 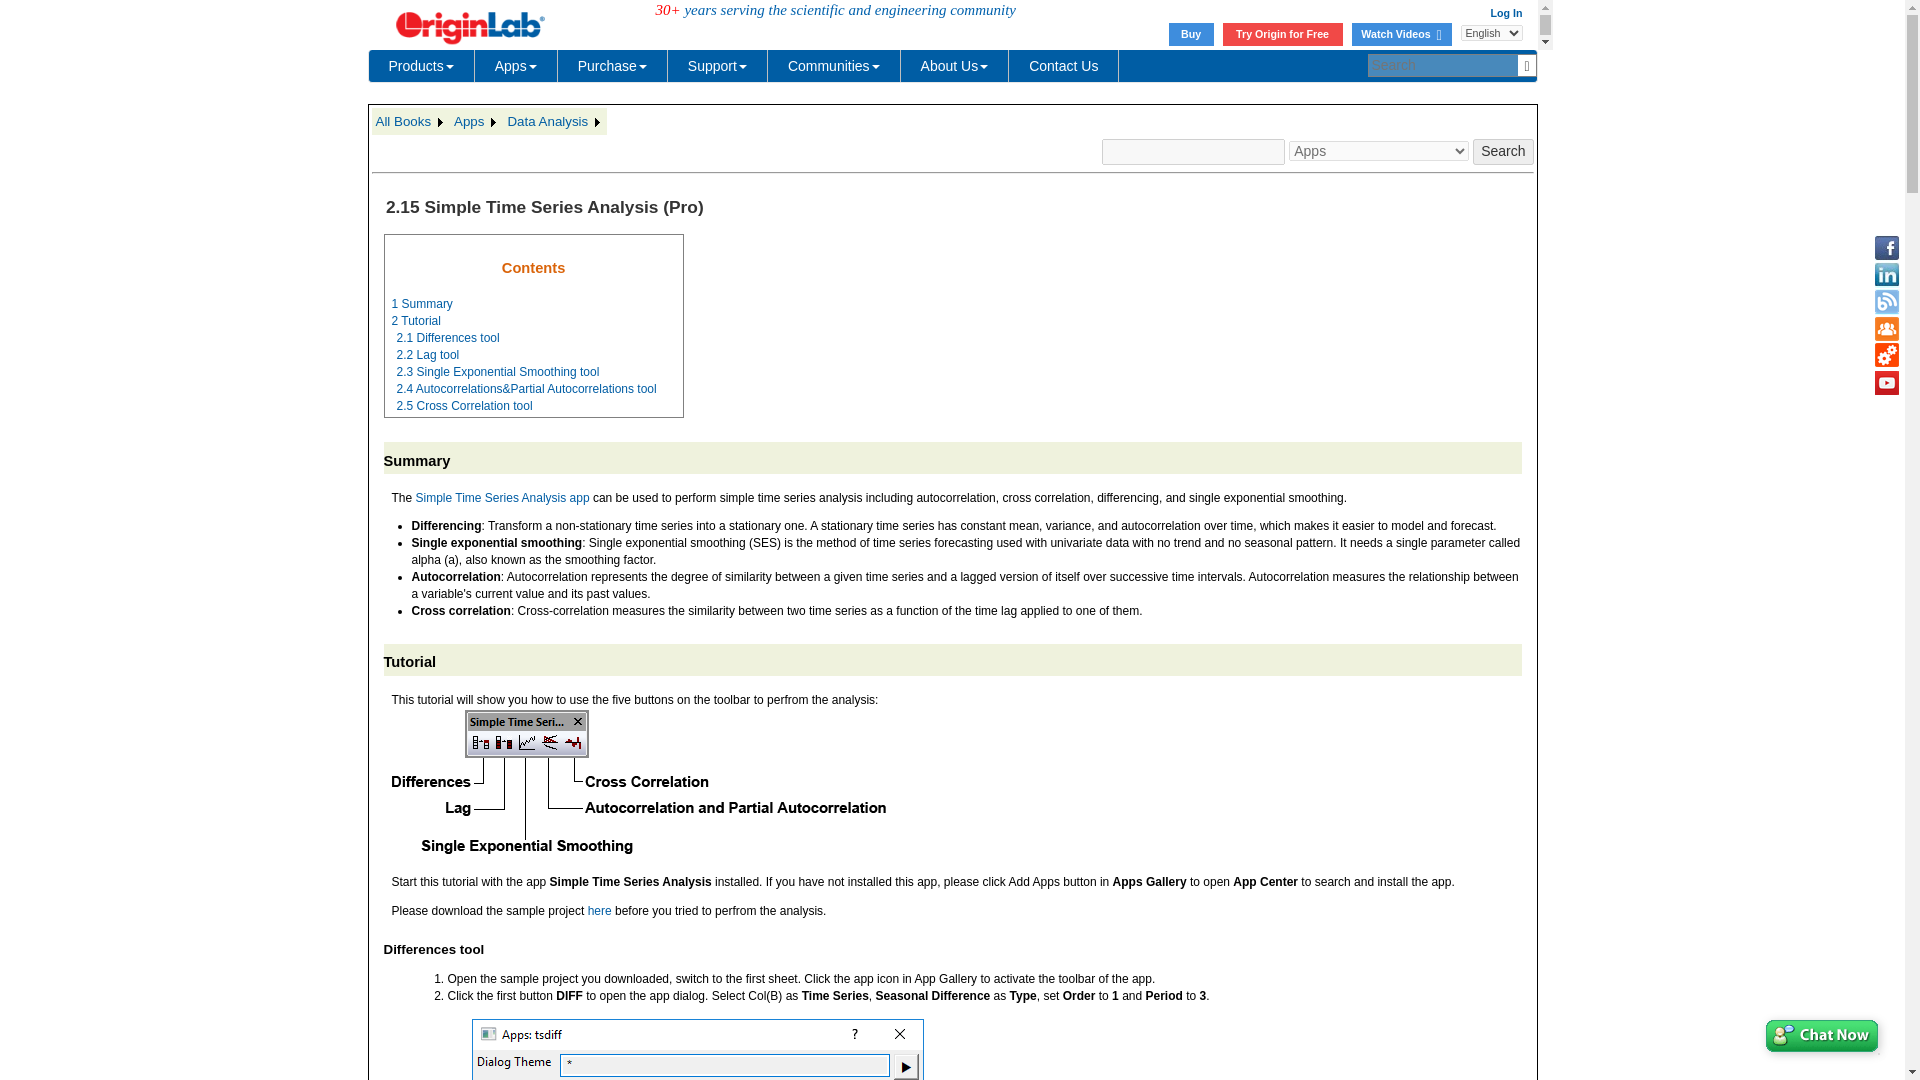 What do you see at coordinates (412, 122) in the screenshot?
I see `All Books` at bounding box center [412, 122].